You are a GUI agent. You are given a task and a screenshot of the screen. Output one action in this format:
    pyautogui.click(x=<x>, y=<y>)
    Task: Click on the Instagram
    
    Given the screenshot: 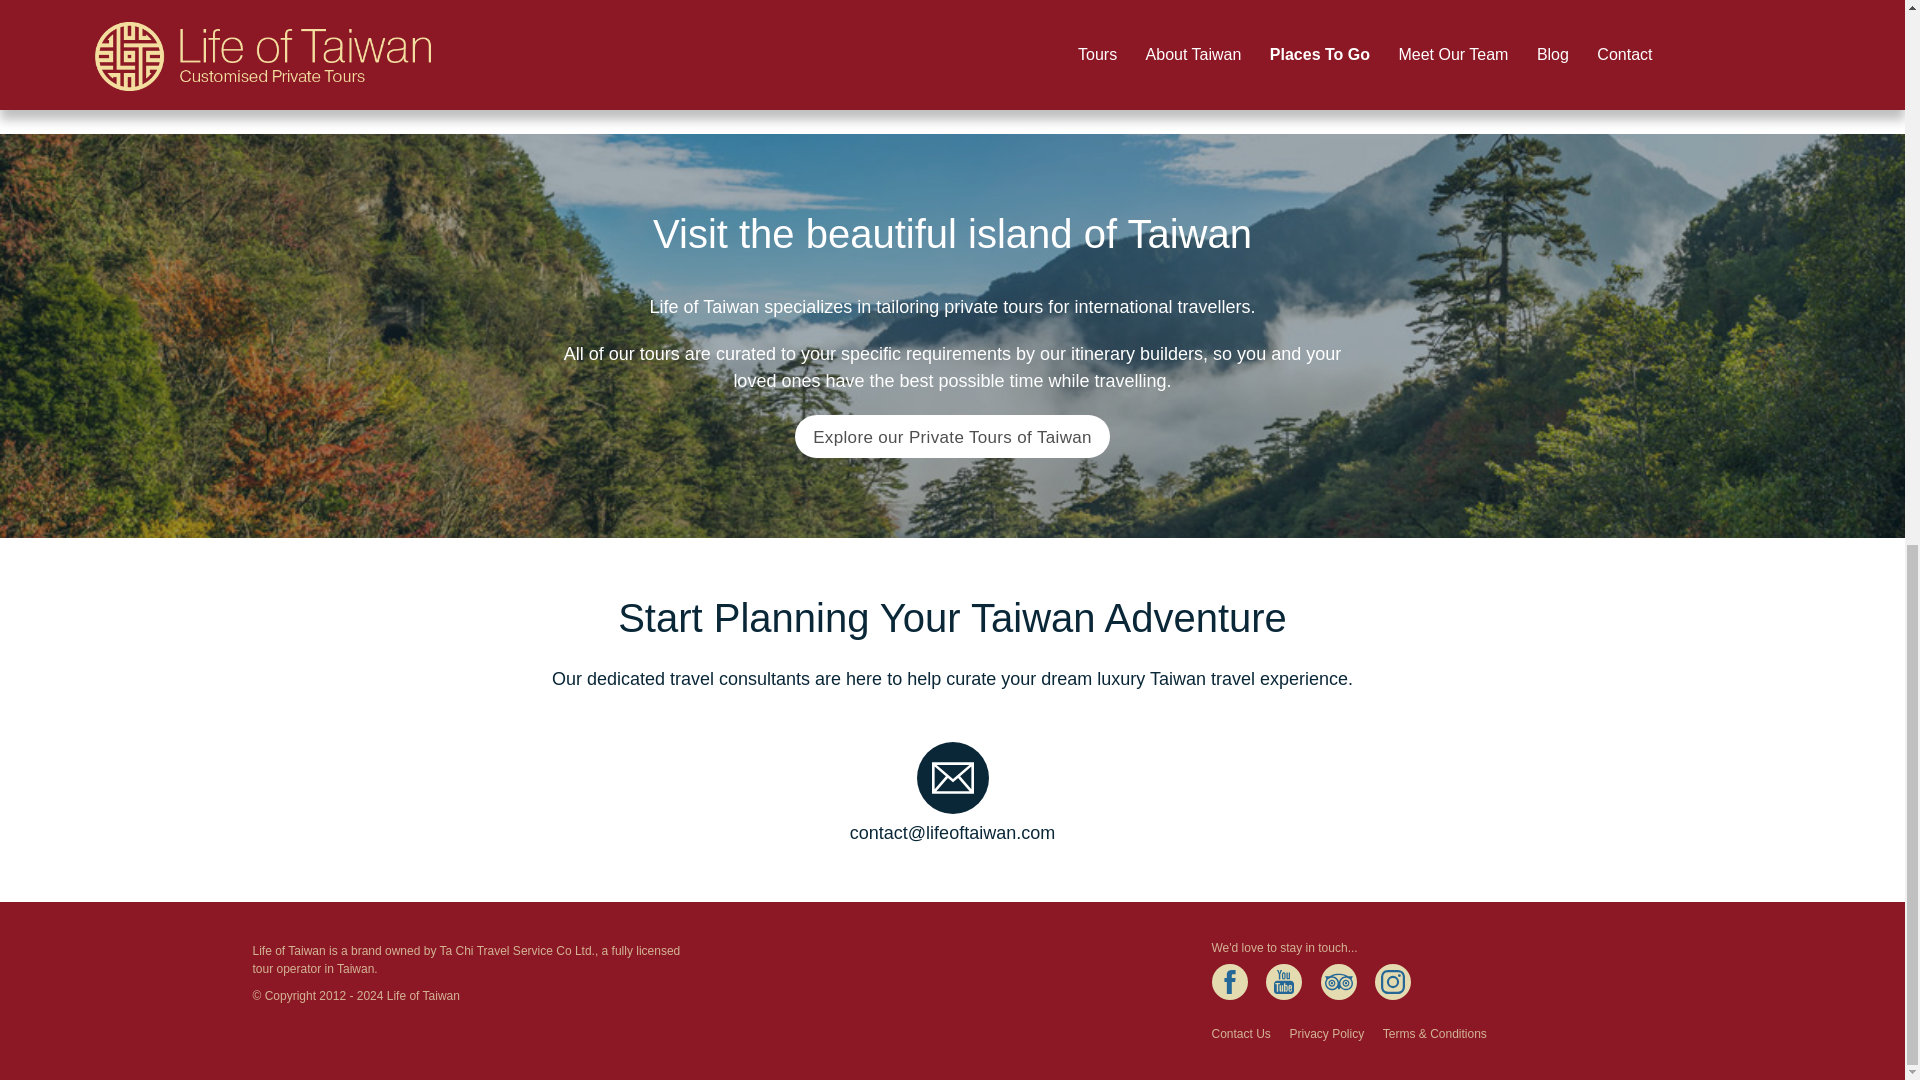 What is the action you would take?
    pyautogui.click(x=1392, y=982)
    